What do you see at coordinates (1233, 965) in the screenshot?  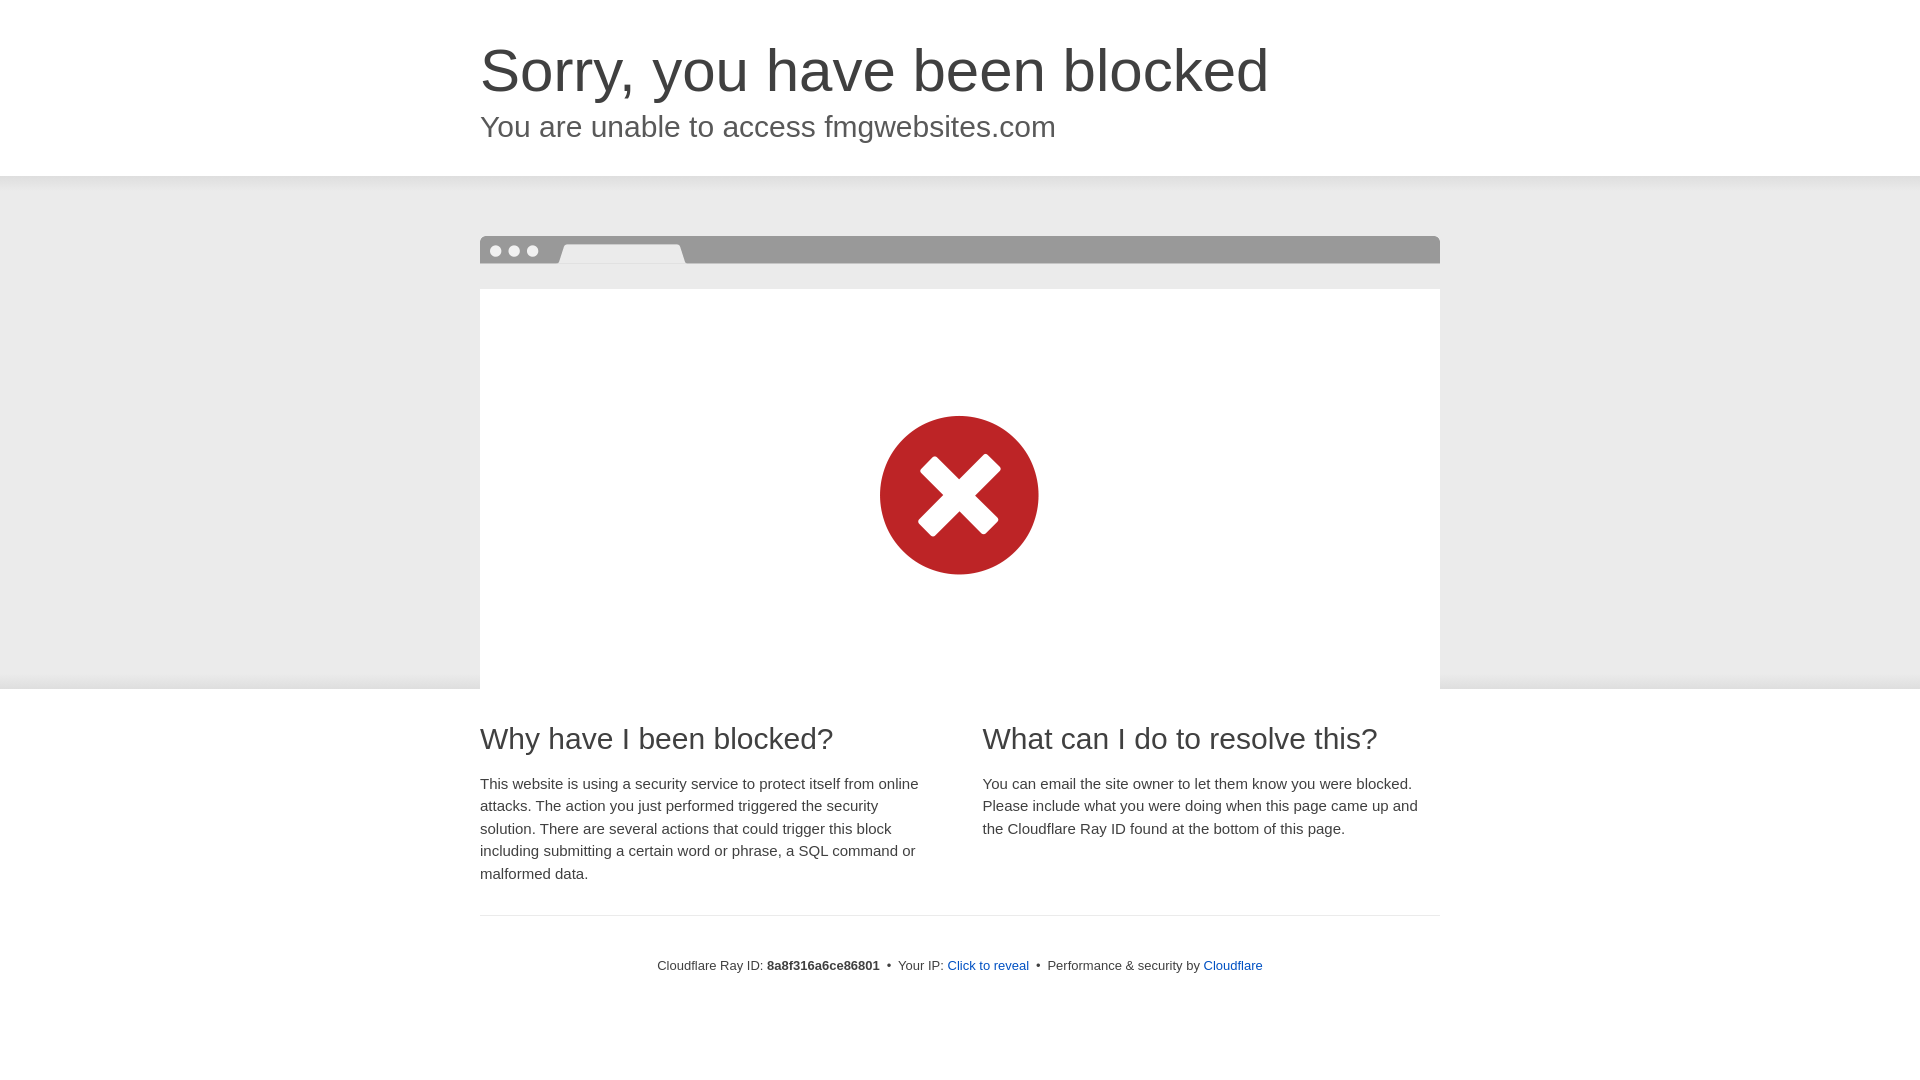 I see `Cloudflare` at bounding box center [1233, 965].